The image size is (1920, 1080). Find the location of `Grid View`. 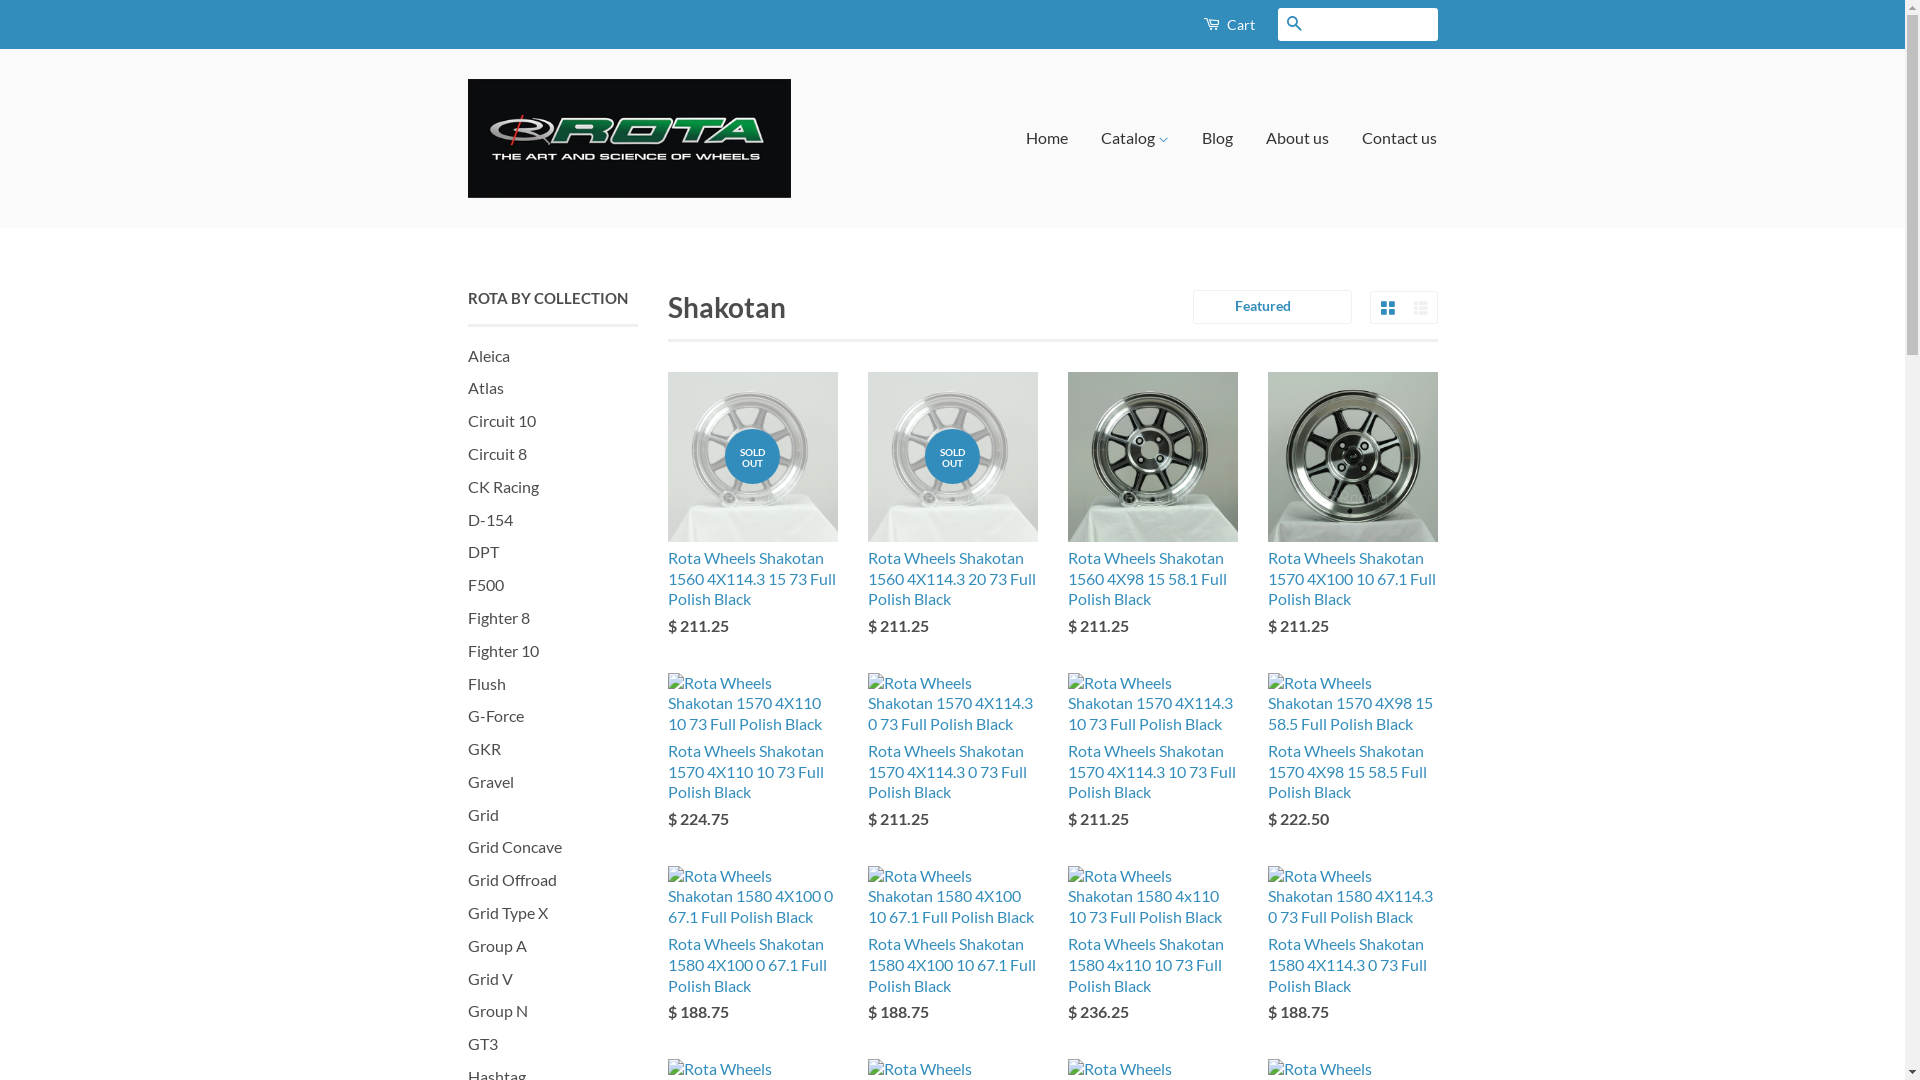

Grid View is located at coordinates (1386, 308).